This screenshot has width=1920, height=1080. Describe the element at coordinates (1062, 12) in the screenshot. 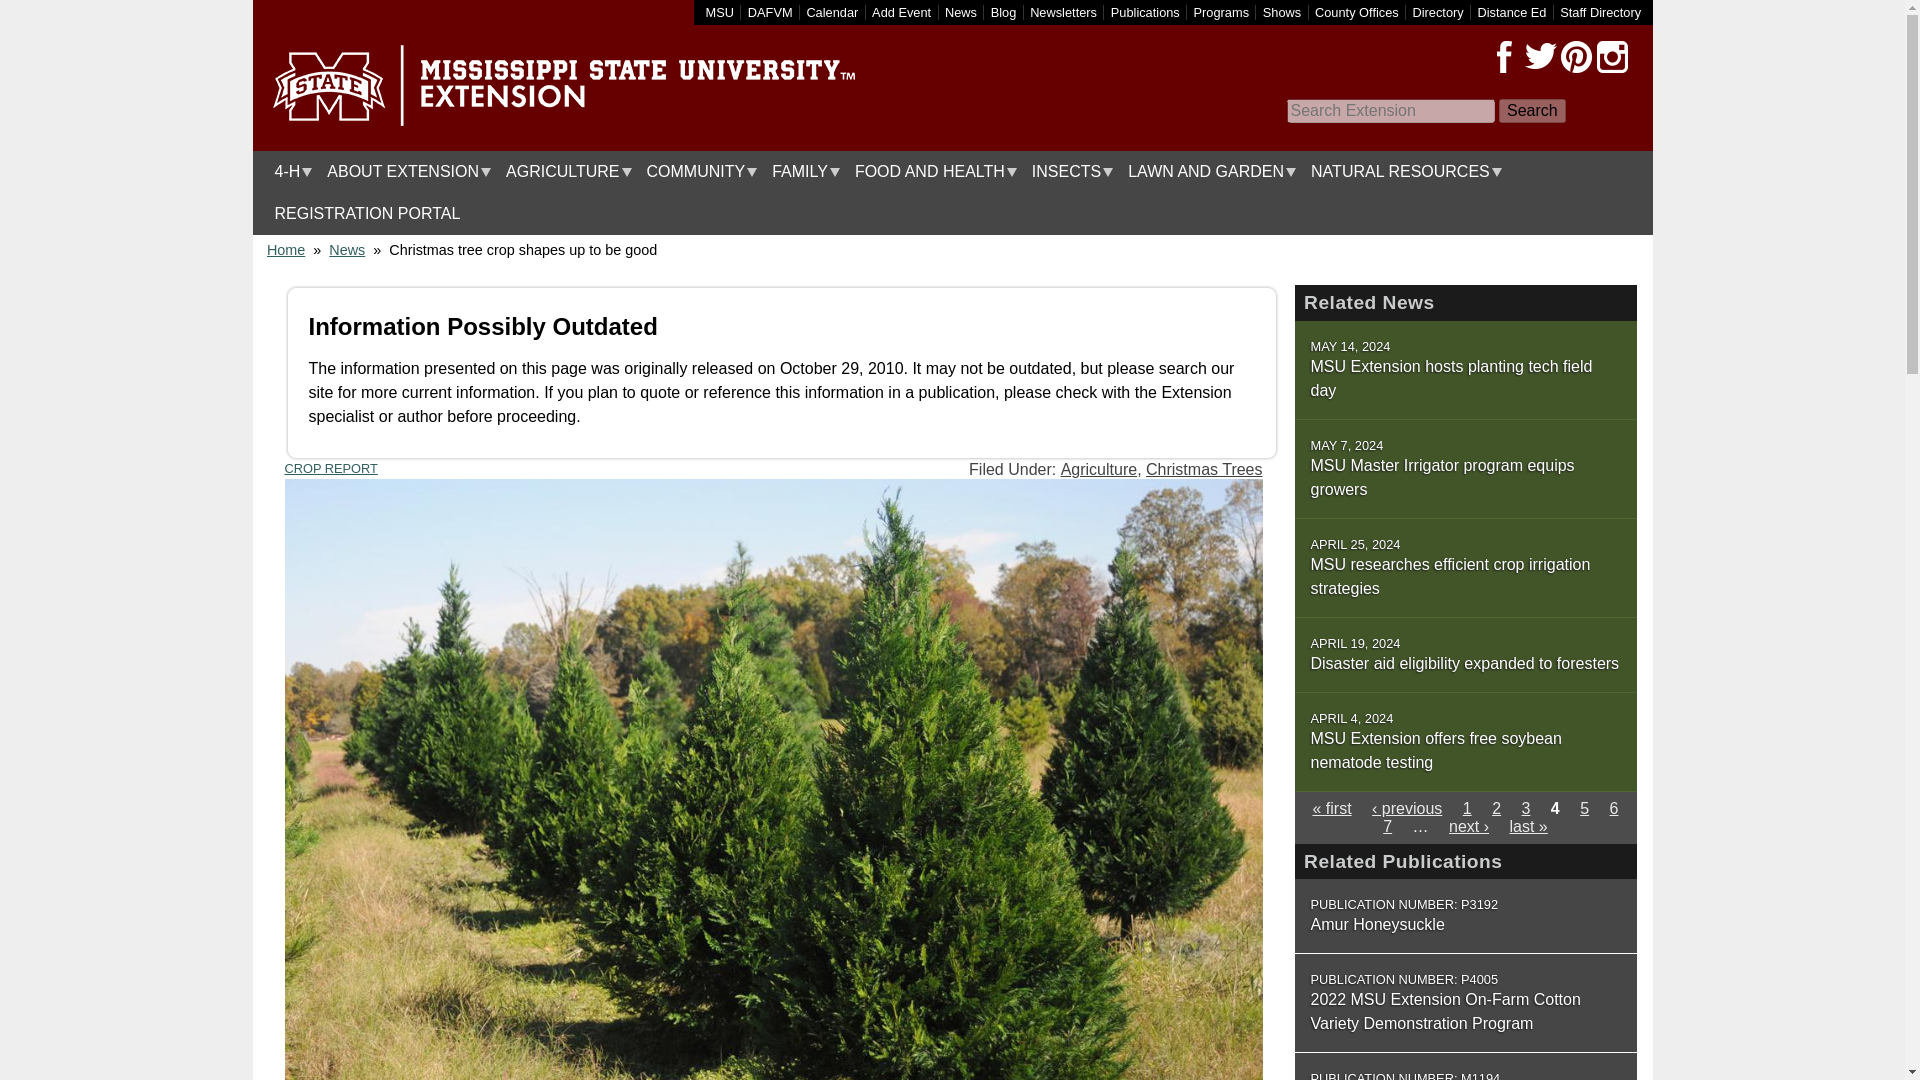

I see `Newsletters` at that location.